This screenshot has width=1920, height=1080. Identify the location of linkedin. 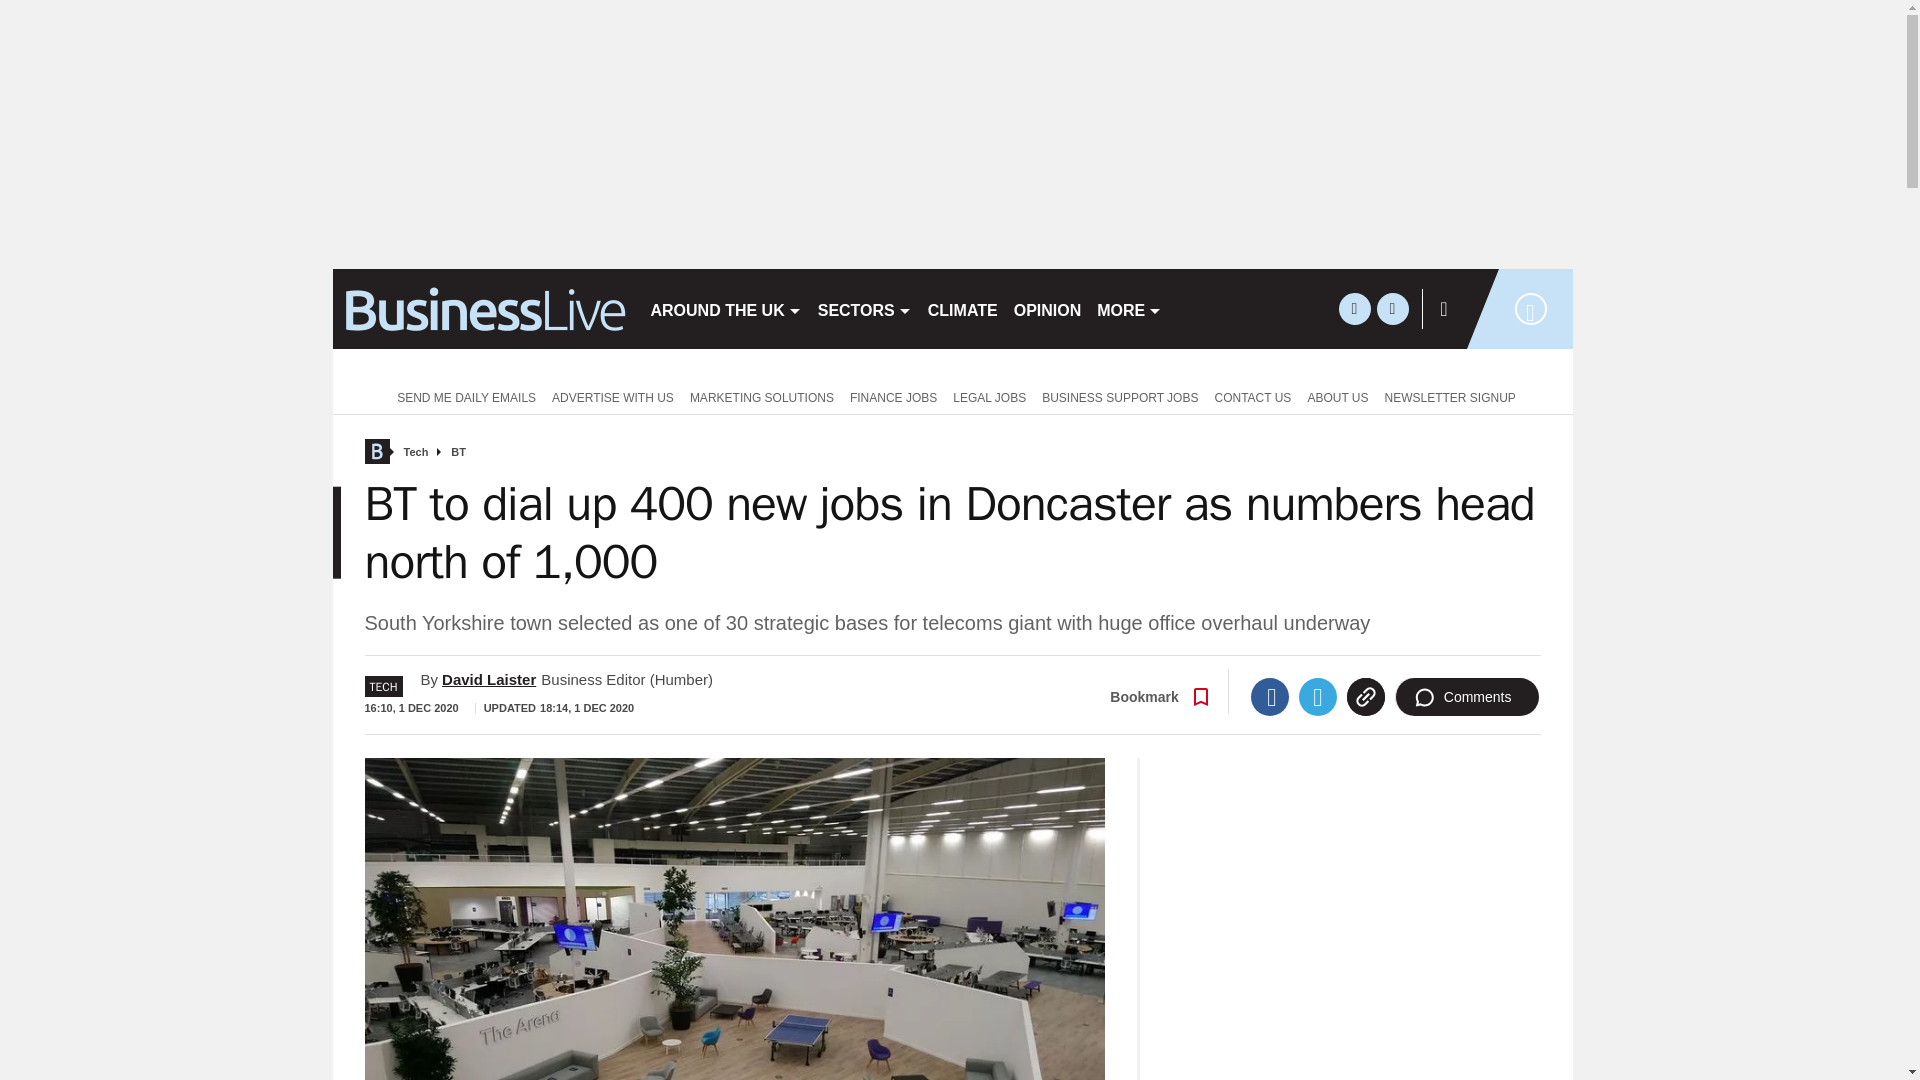
(1392, 308).